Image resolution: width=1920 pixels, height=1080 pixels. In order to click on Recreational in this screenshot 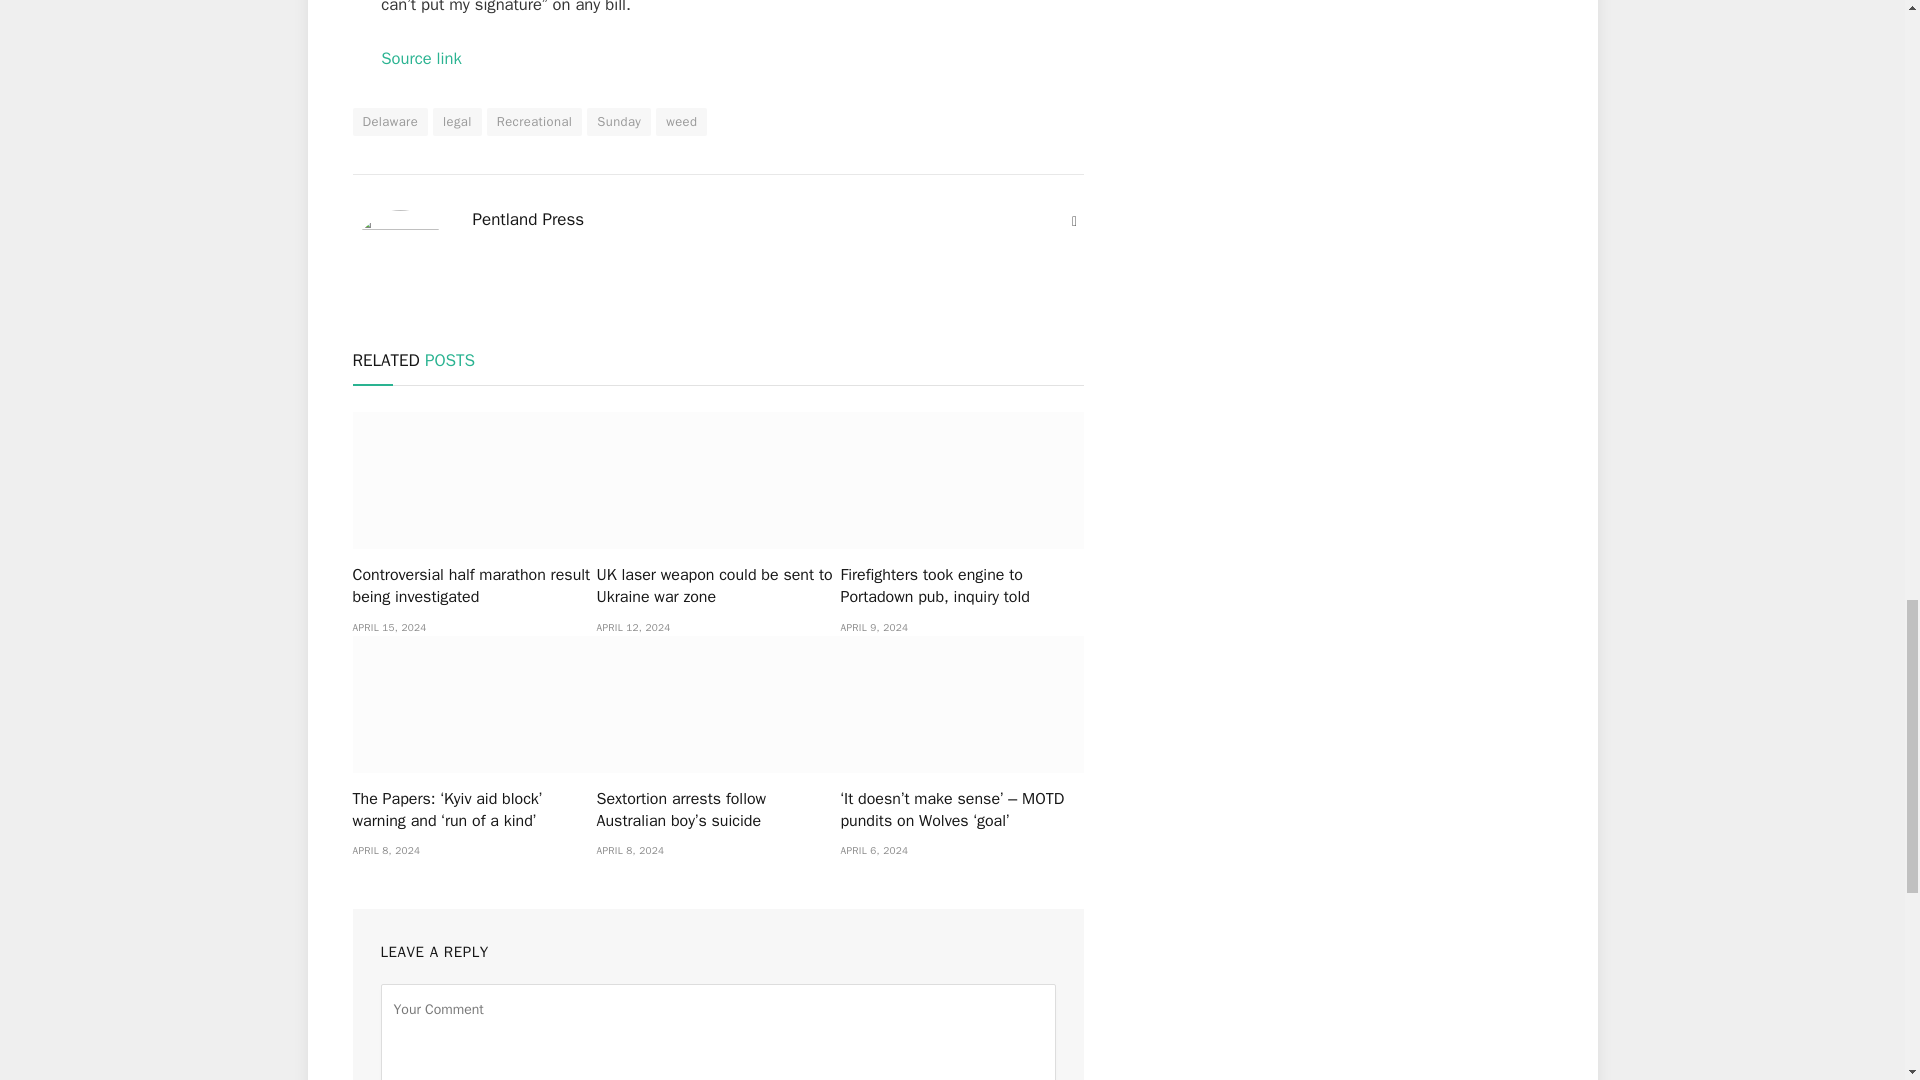, I will do `click(535, 122)`.